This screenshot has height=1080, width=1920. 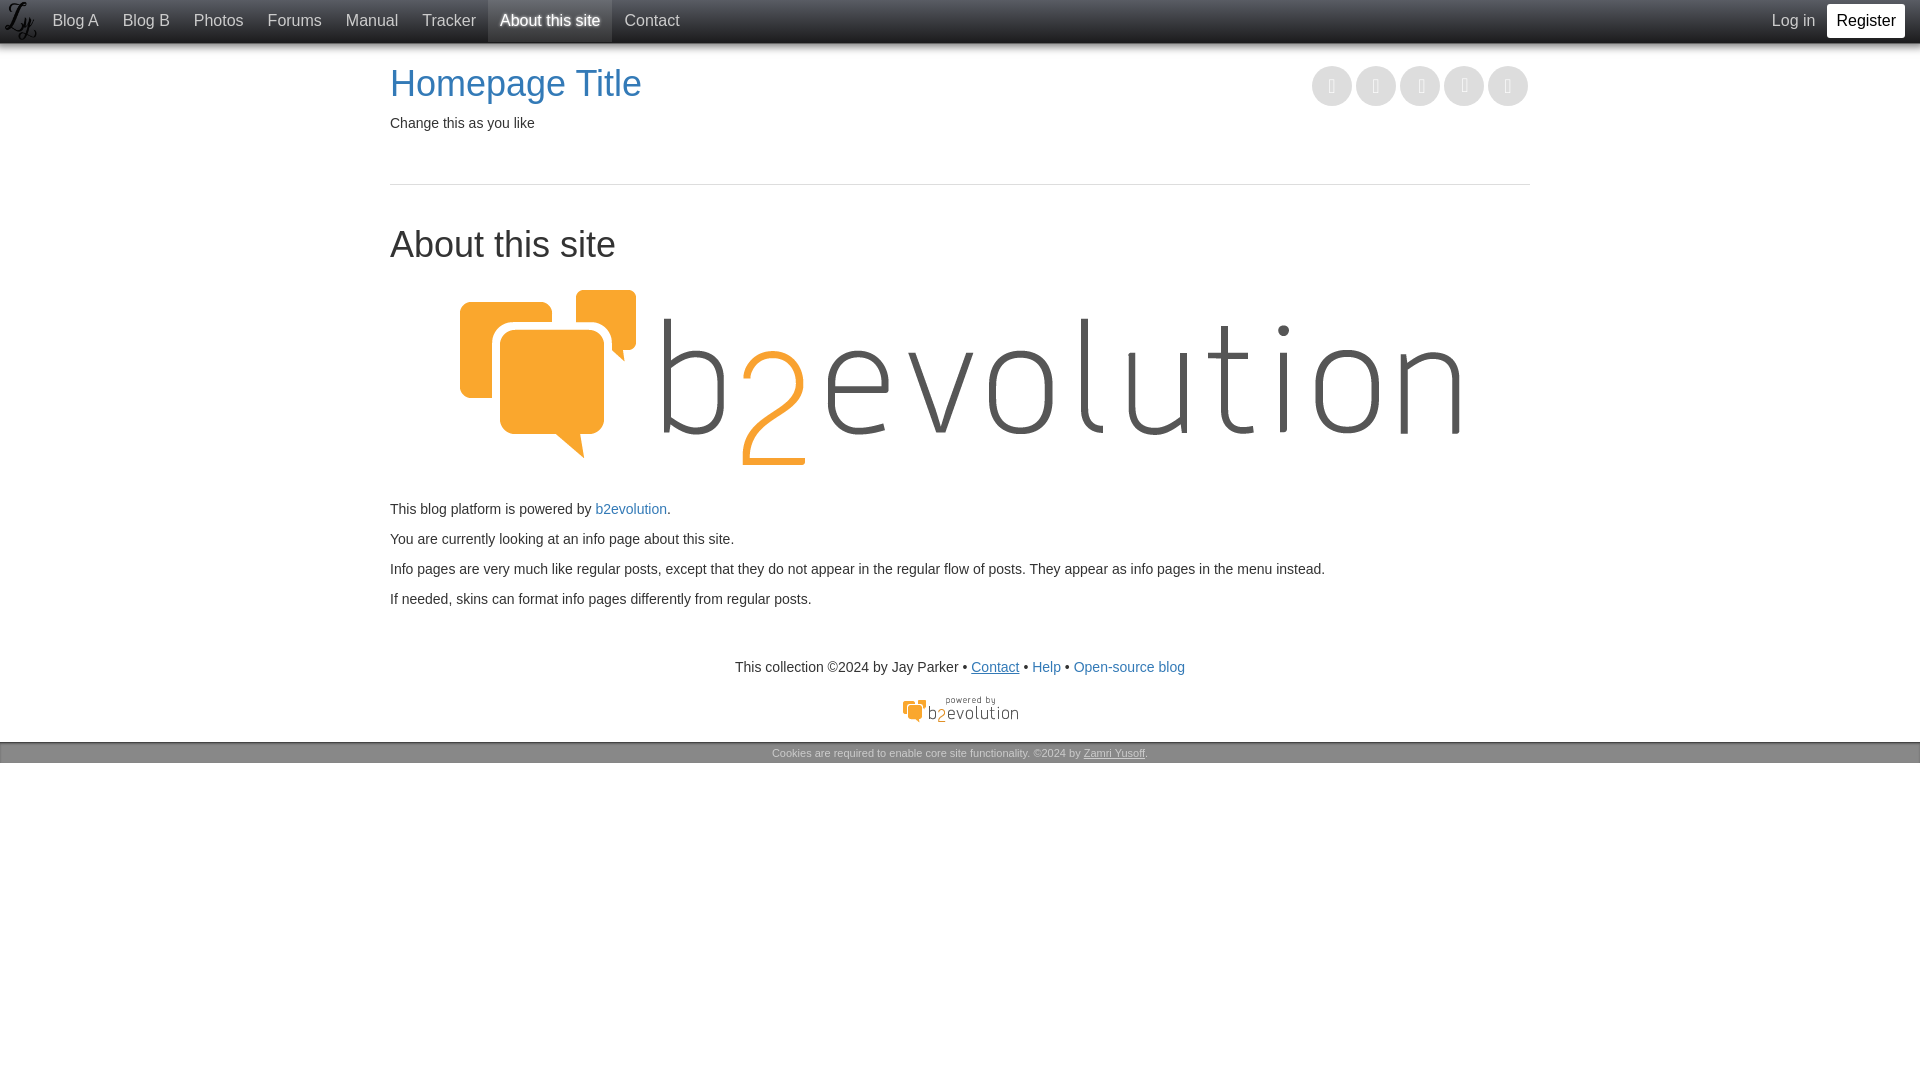 What do you see at coordinates (652, 21) in the screenshot?
I see `Contact` at bounding box center [652, 21].